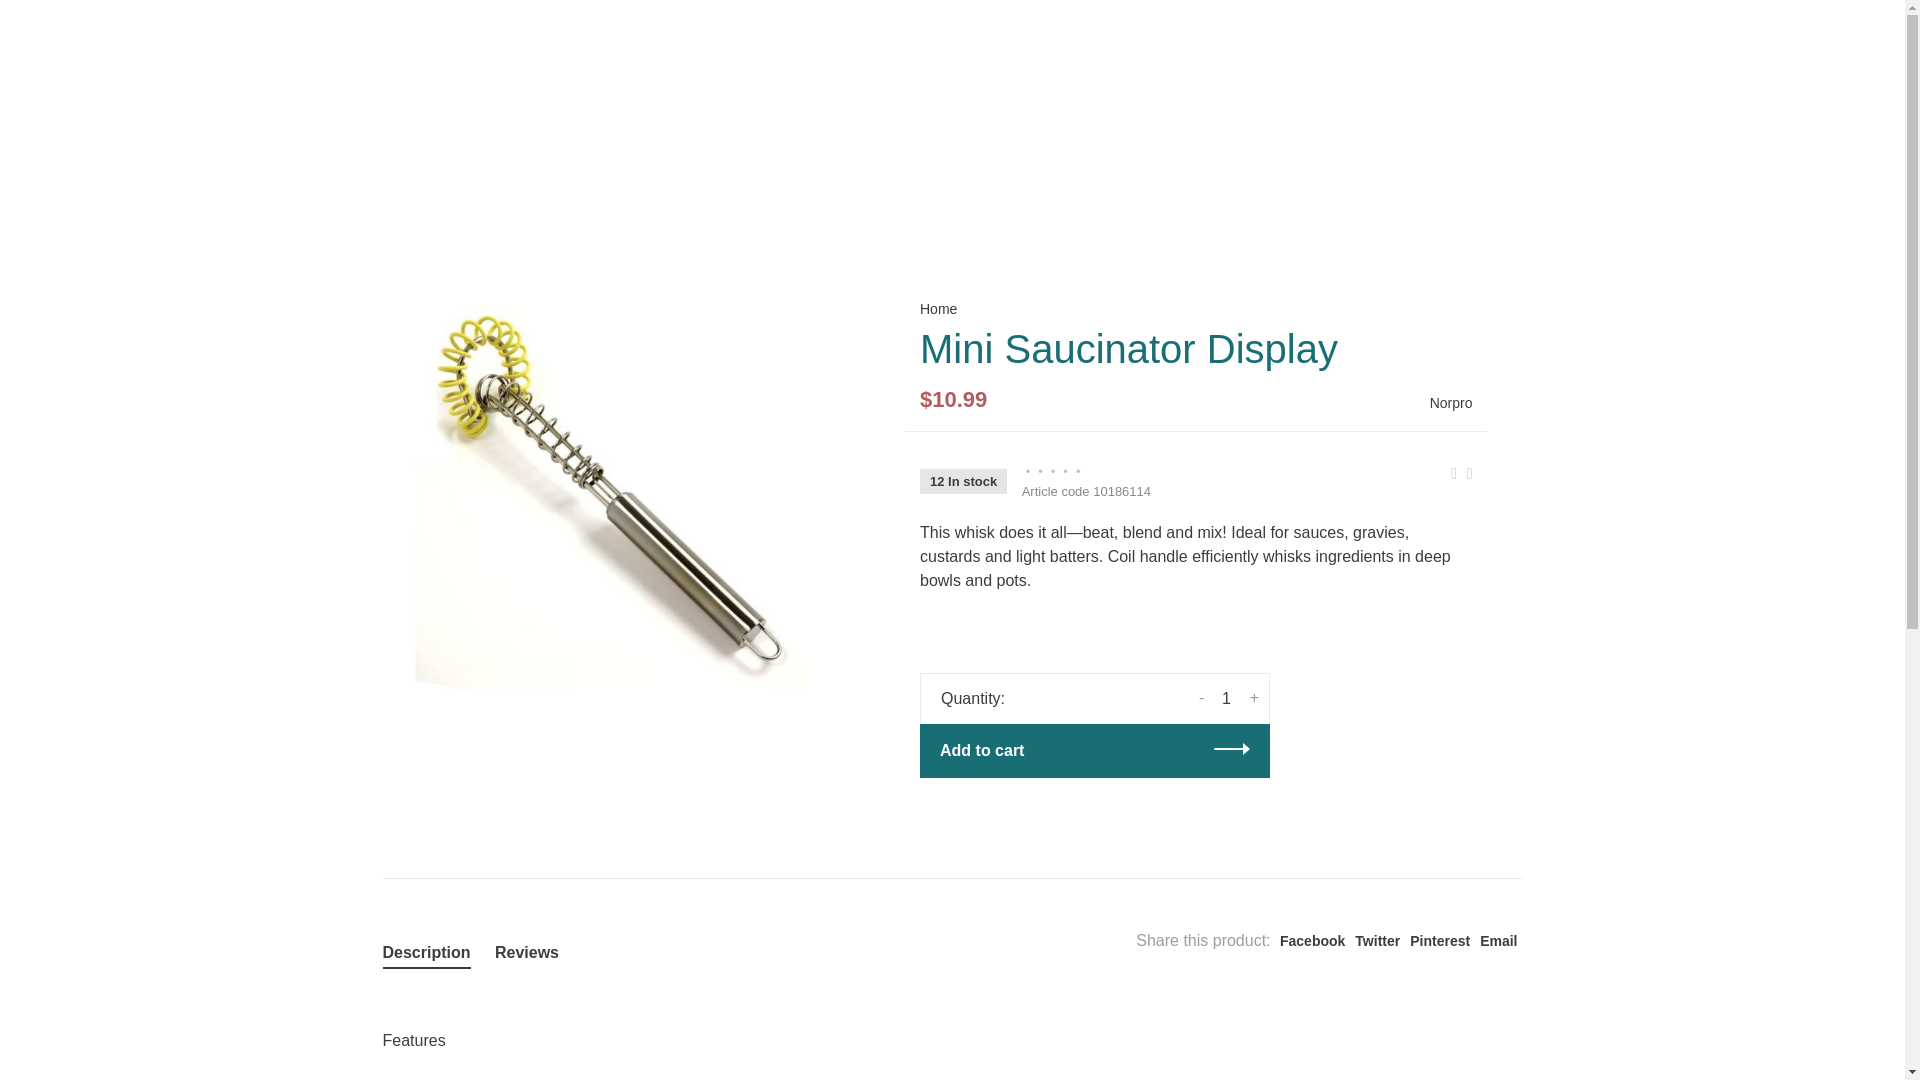 Image resolution: width=1920 pixels, height=1080 pixels. I want to click on 1, so click(1226, 699).